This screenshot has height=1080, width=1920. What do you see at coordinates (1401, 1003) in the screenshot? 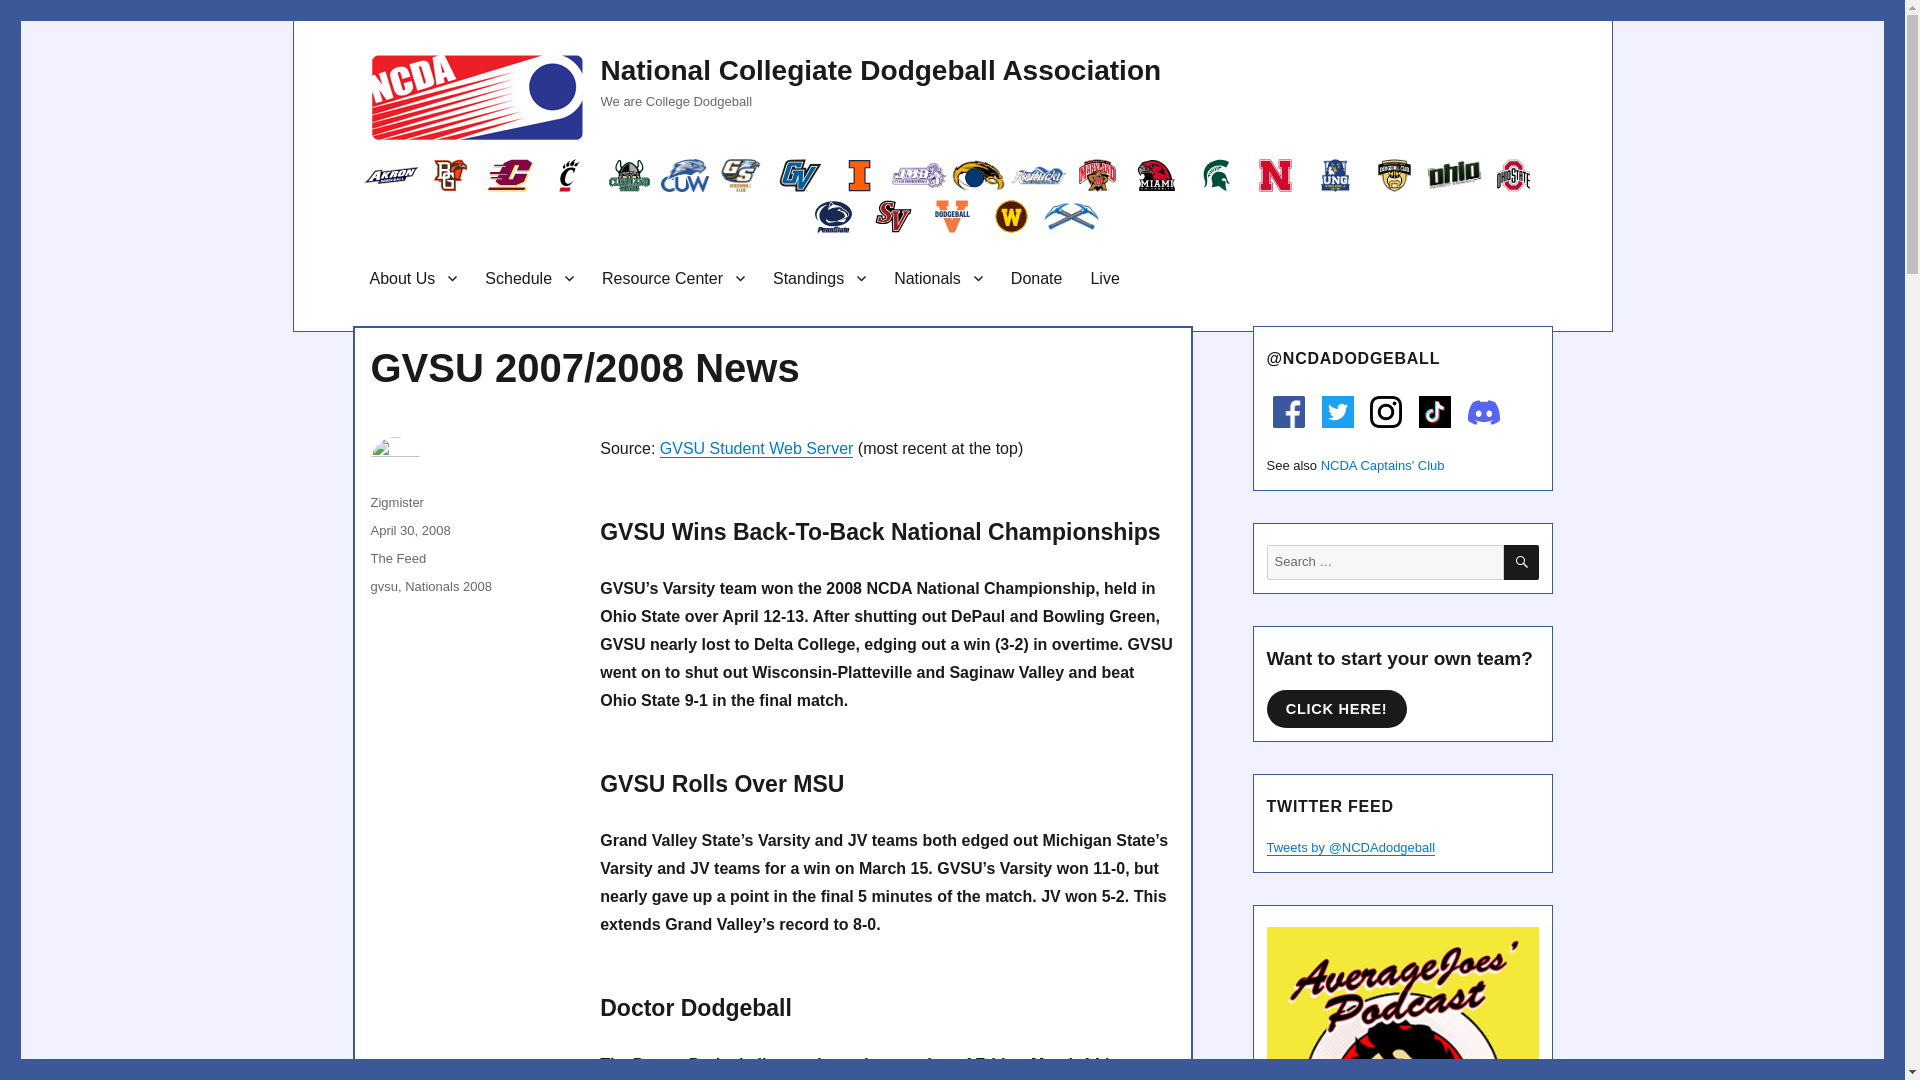
I see `Average Joes' Podcast` at bounding box center [1401, 1003].